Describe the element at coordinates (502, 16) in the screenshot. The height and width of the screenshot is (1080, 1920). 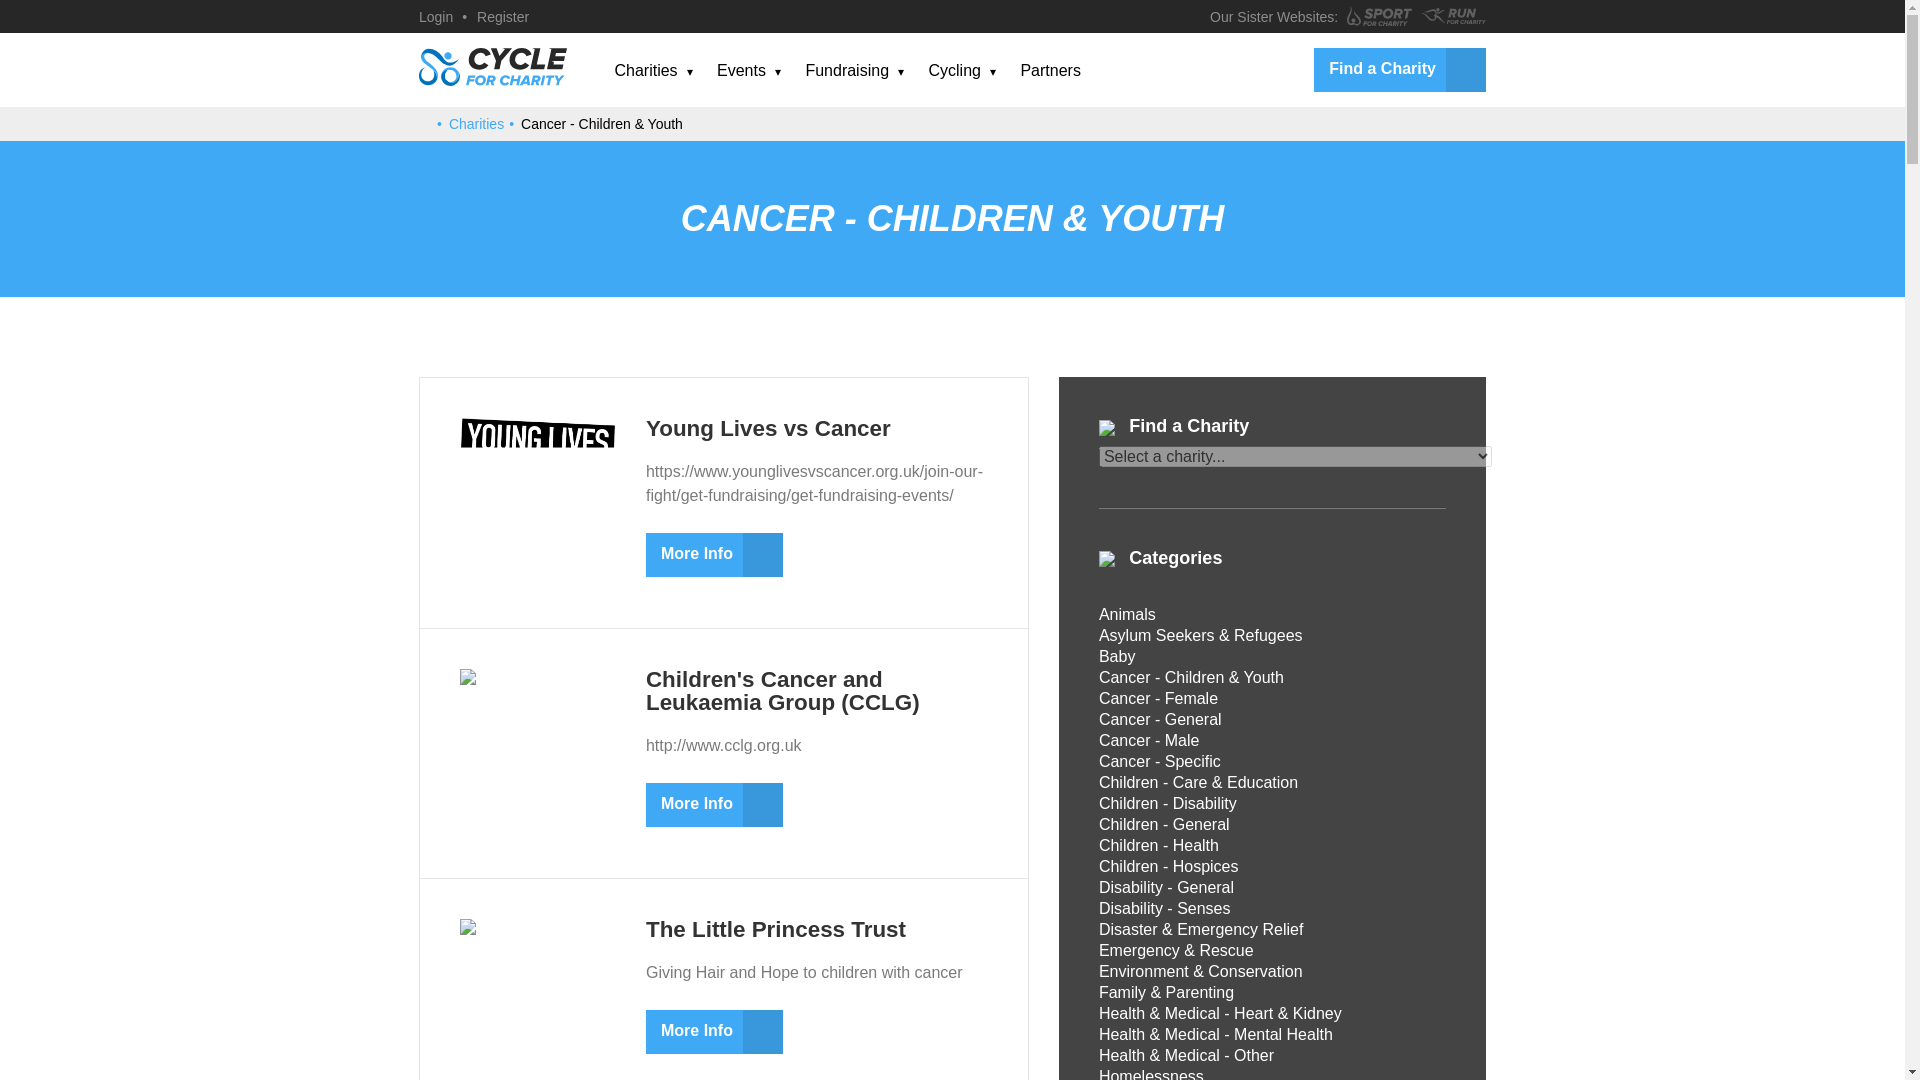
I see `Register` at that location.